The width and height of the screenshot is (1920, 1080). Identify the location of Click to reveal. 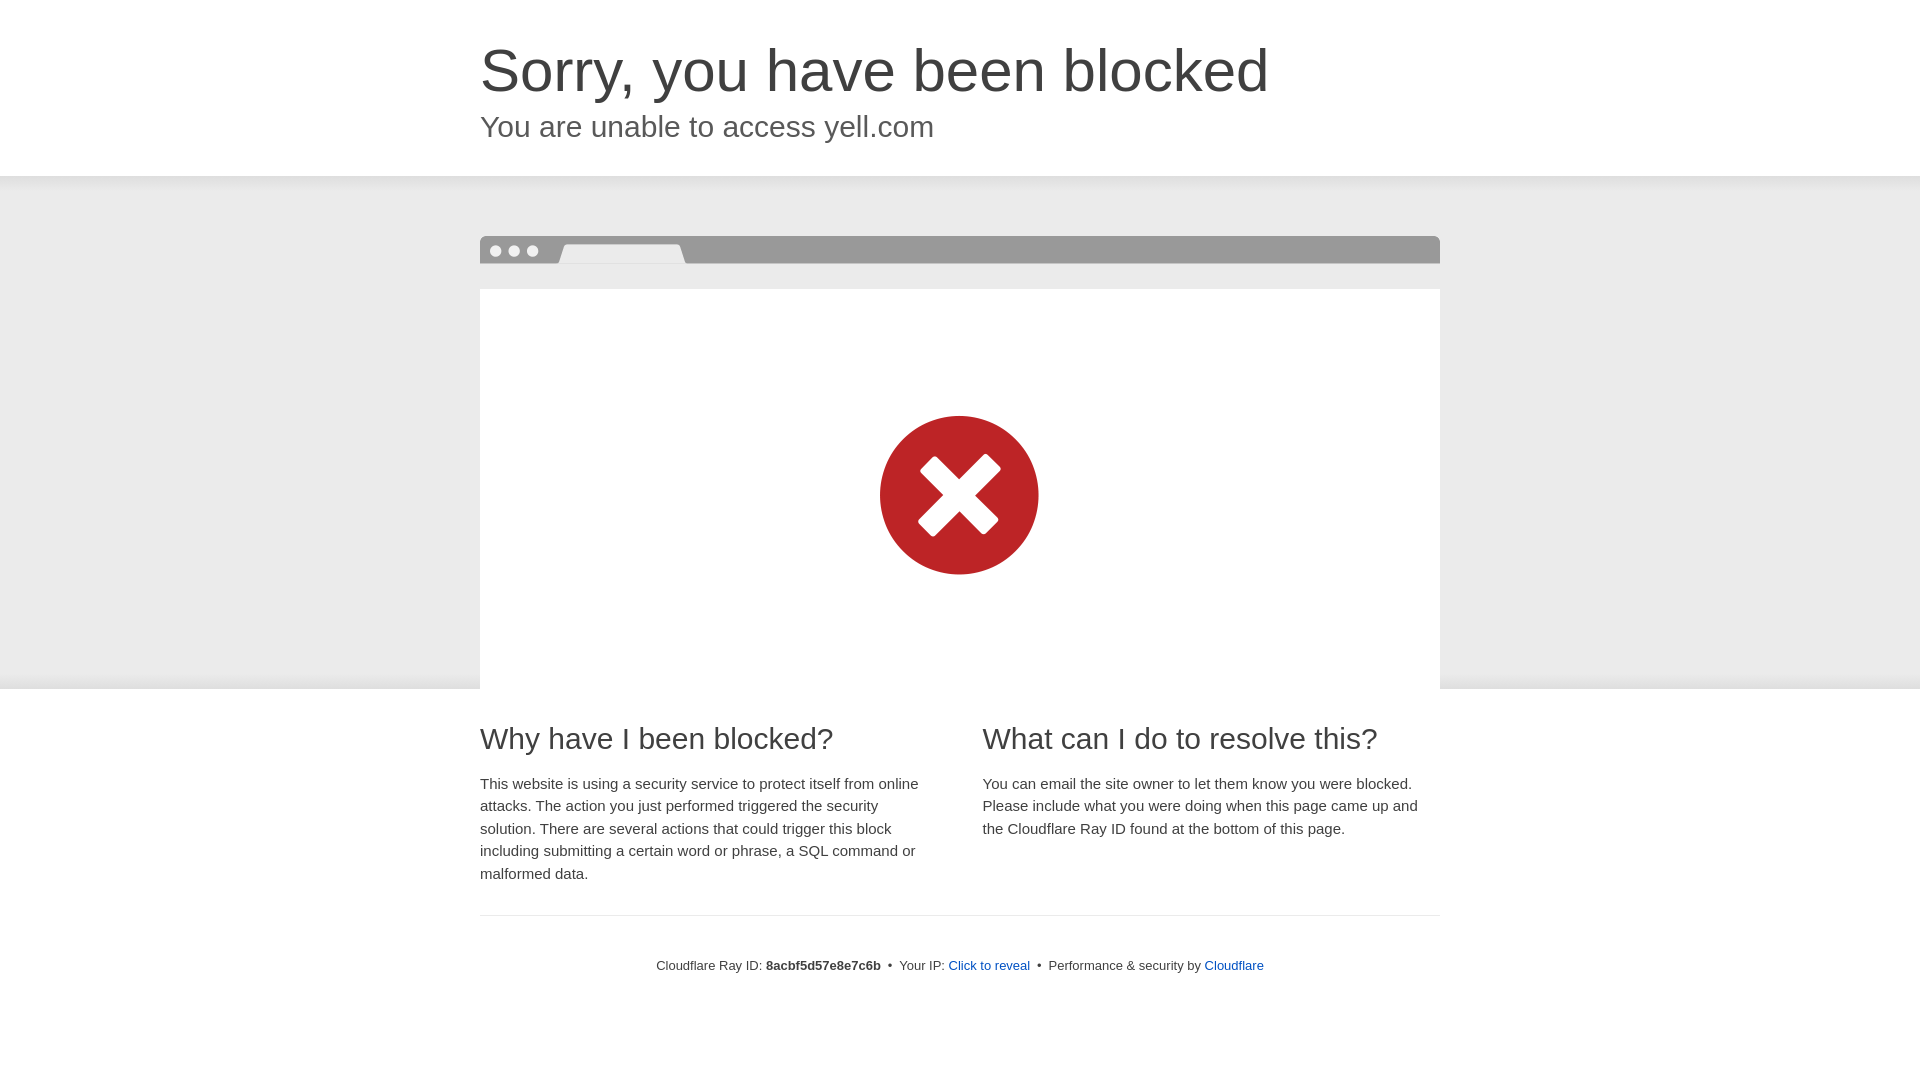
(990, 966).